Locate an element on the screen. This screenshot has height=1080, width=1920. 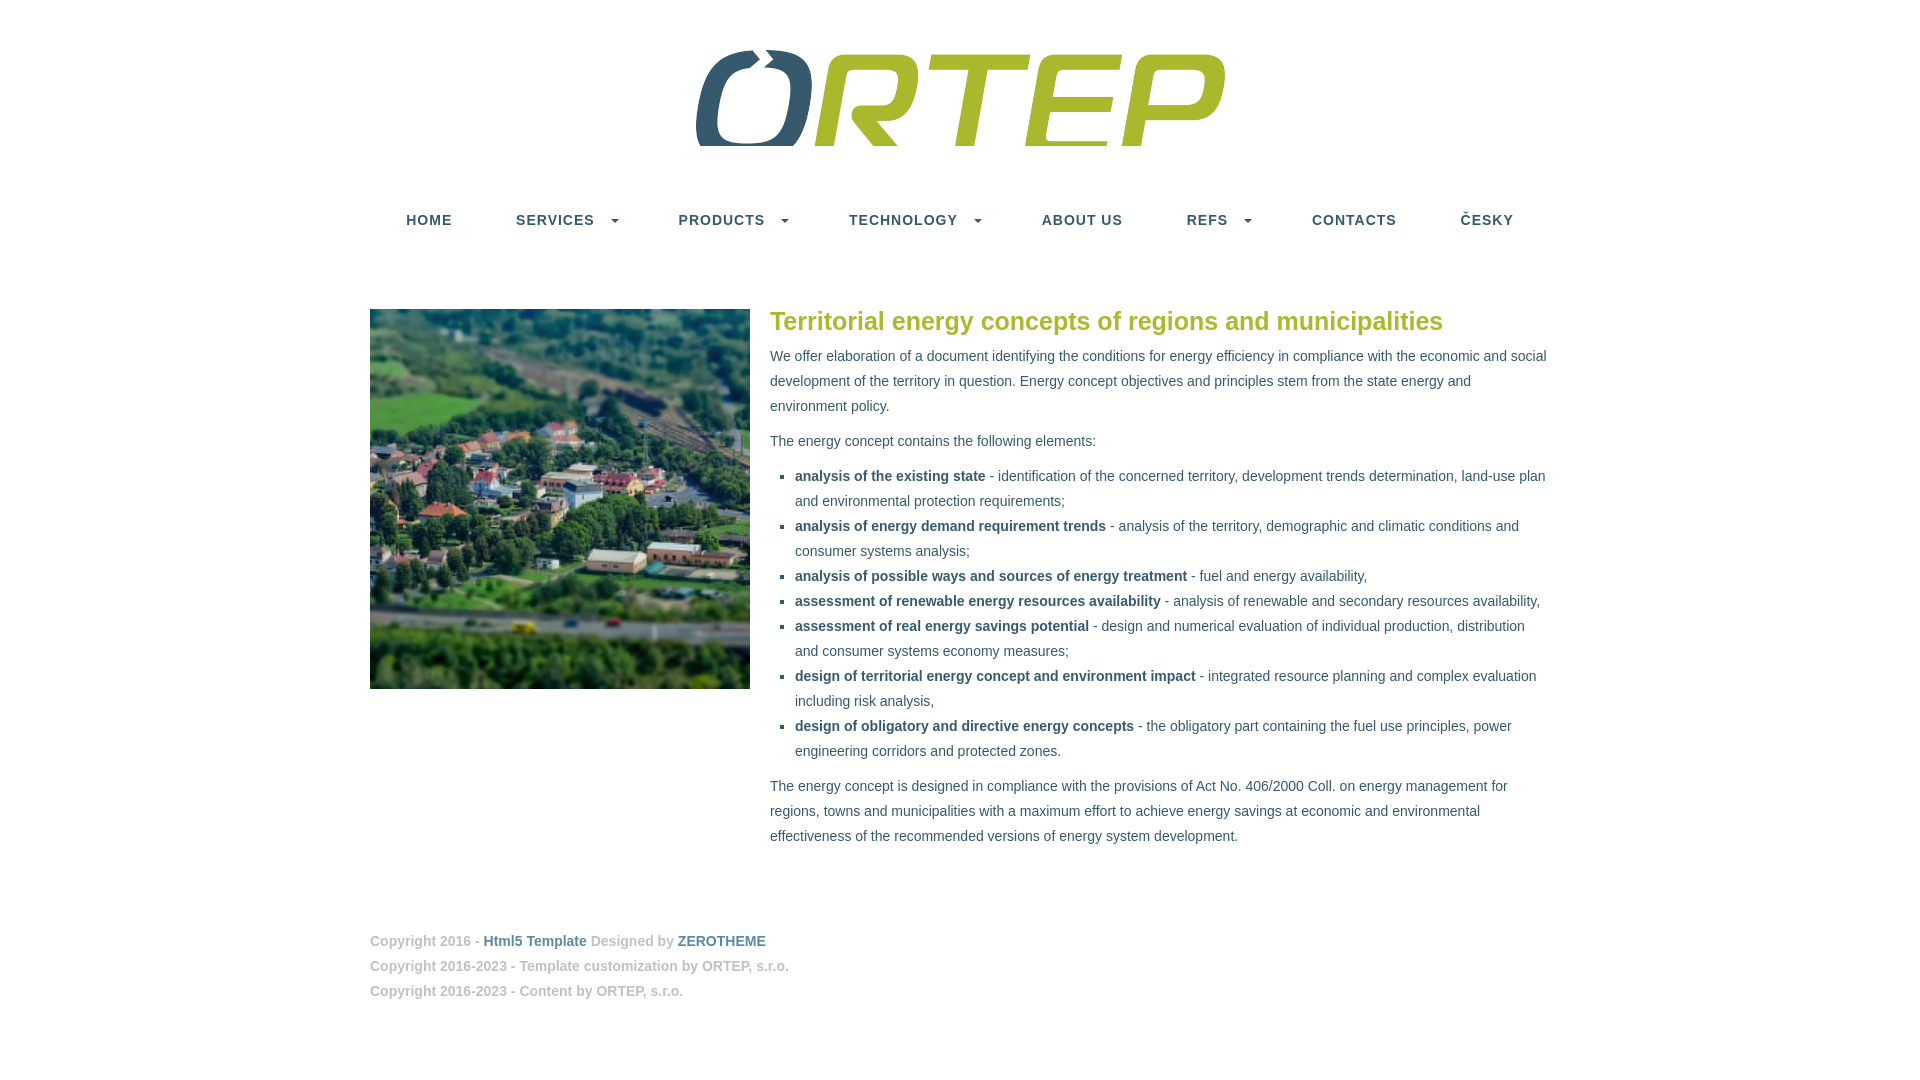
ABOUT US is located at coordinates (1082, 219).